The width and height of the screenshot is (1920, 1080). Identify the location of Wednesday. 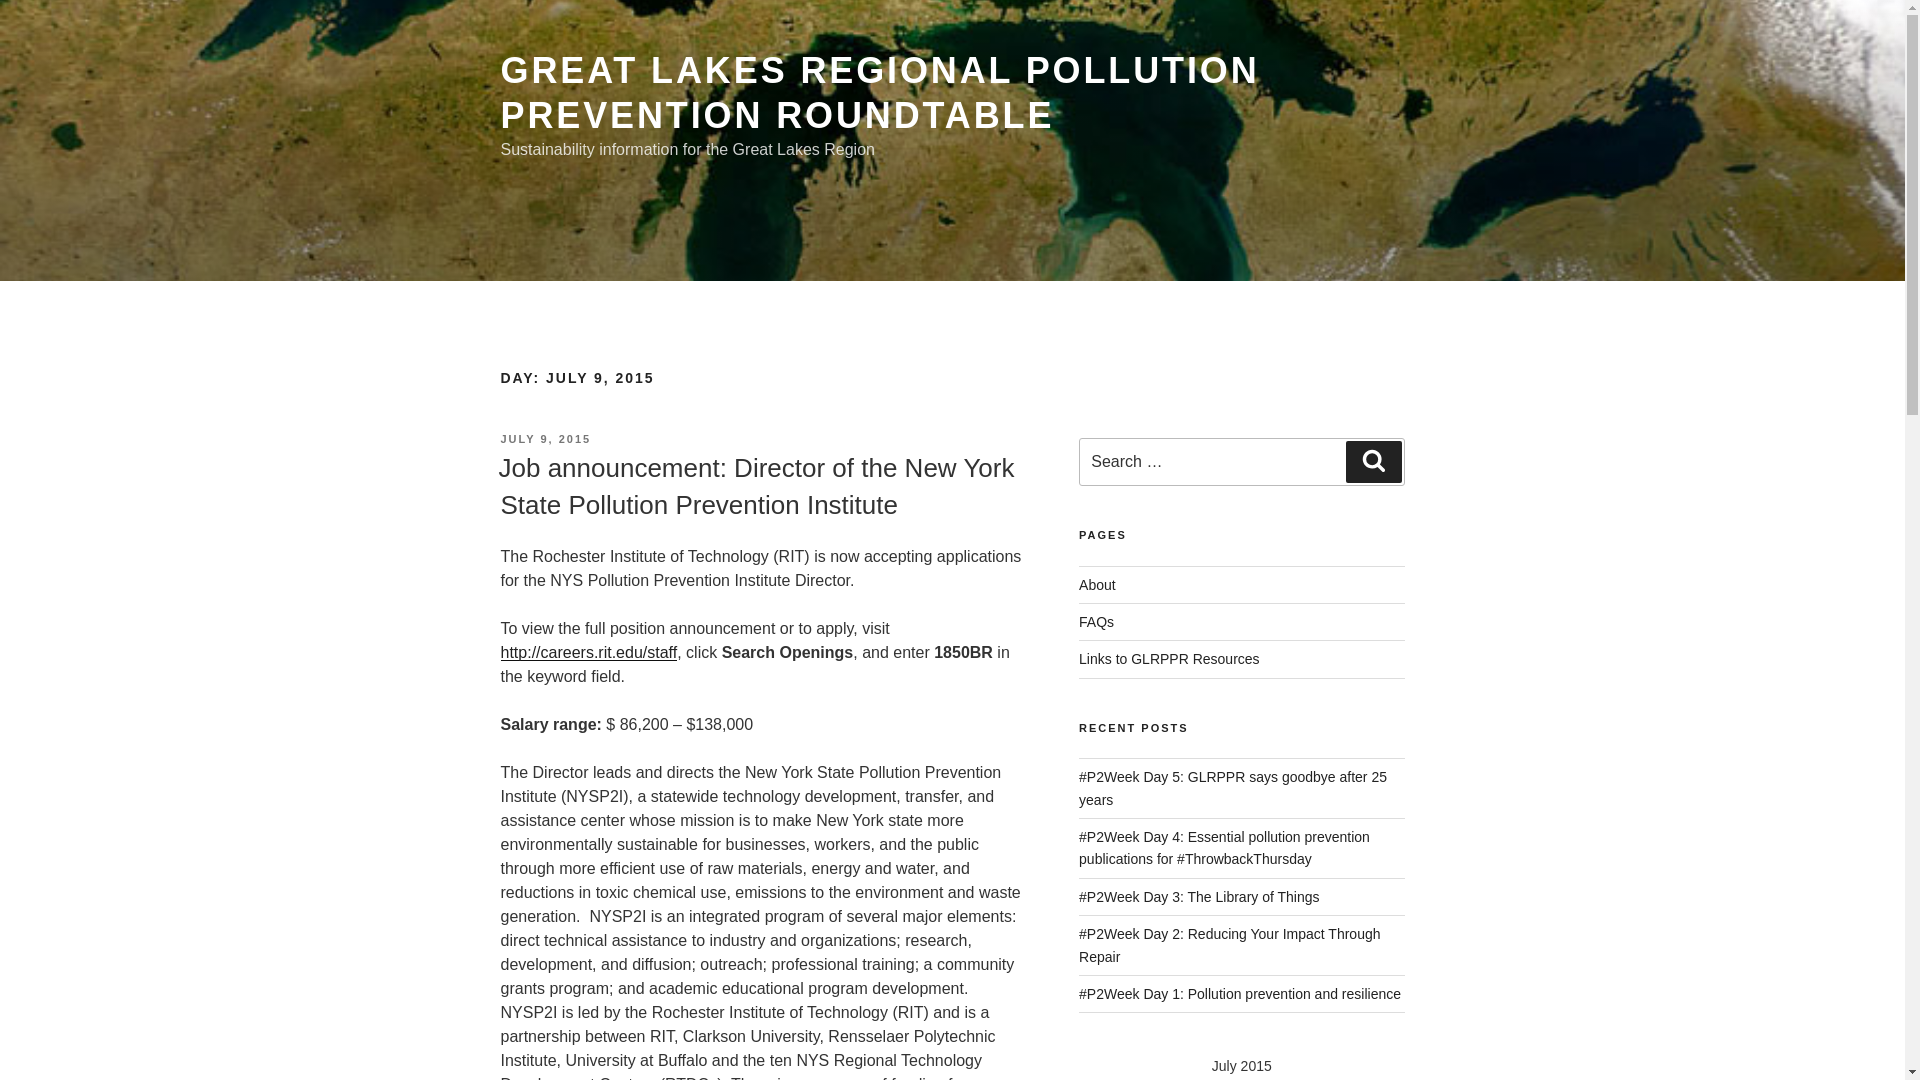
(1248, 1078).